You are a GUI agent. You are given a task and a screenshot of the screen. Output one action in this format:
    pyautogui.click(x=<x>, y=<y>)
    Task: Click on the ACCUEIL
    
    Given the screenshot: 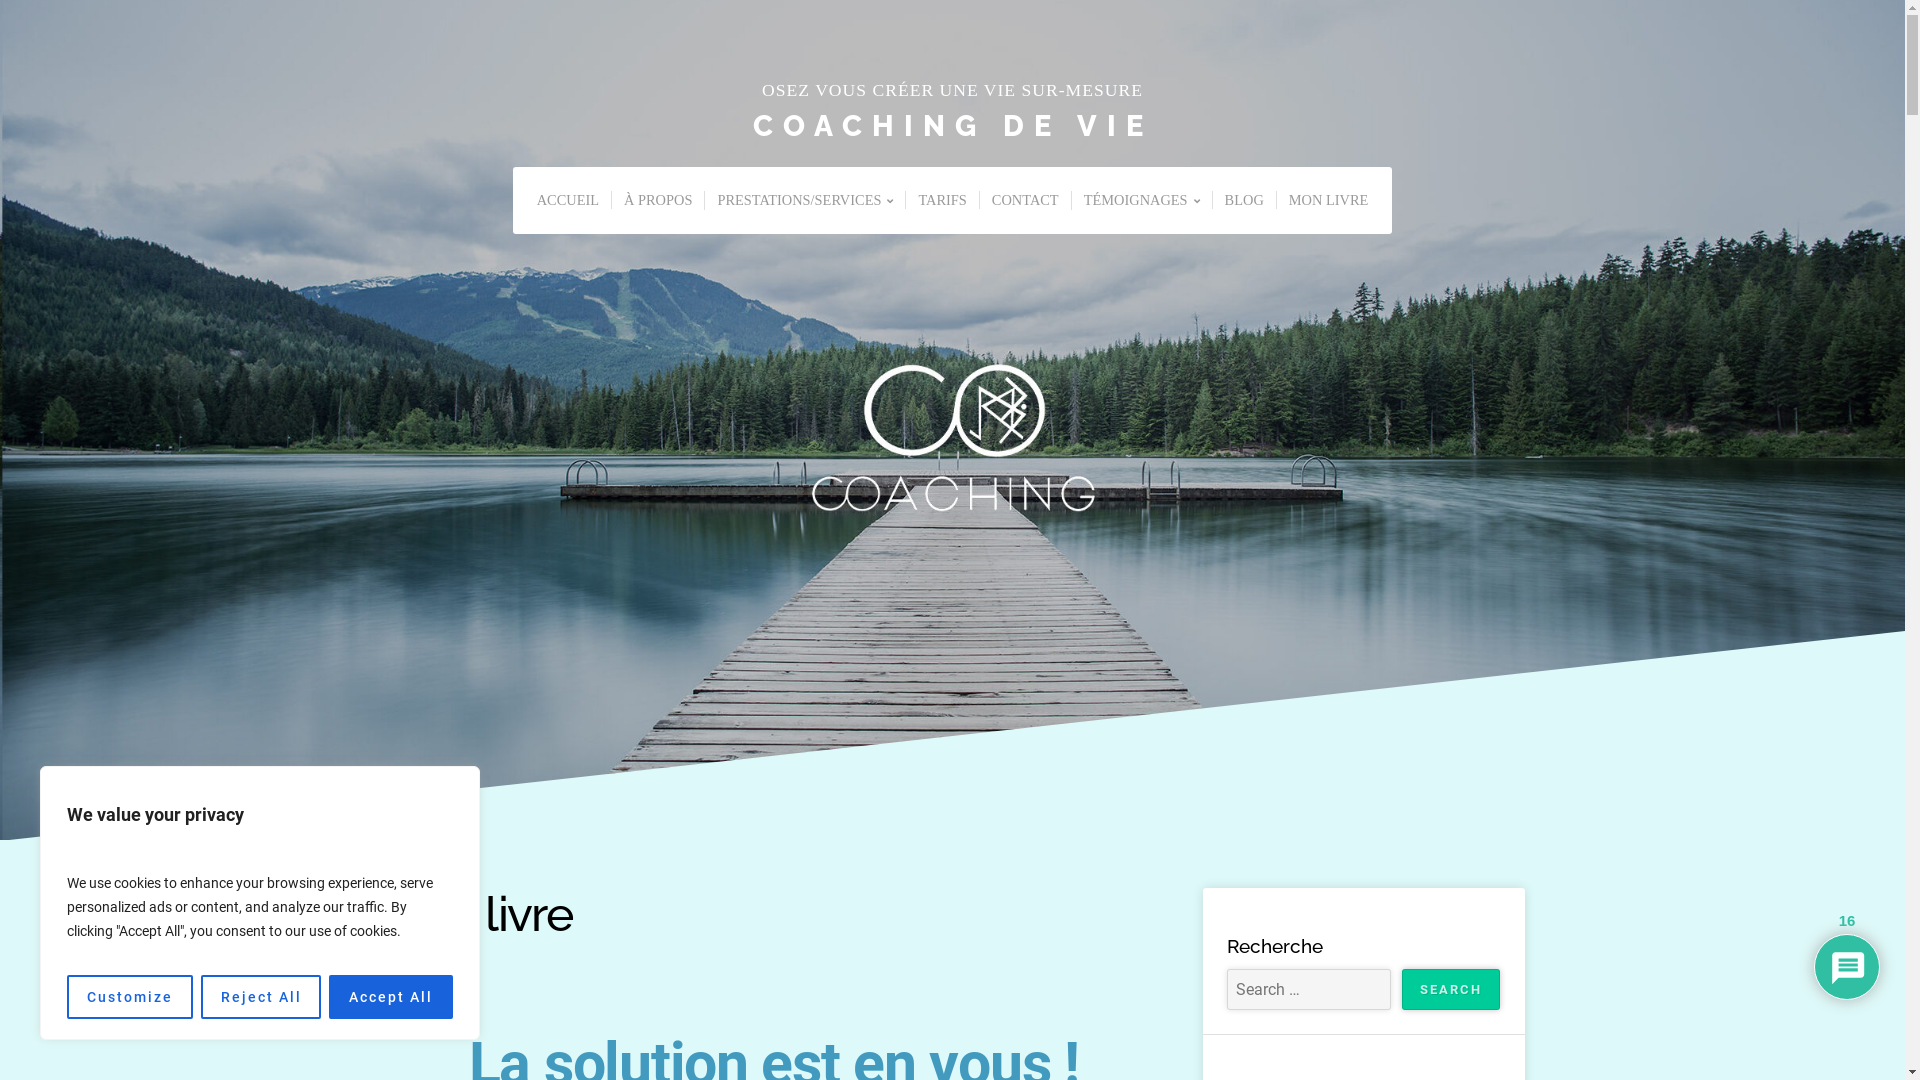 What is the action you would take?
    pyautogui.click(x=568, y=200)
    